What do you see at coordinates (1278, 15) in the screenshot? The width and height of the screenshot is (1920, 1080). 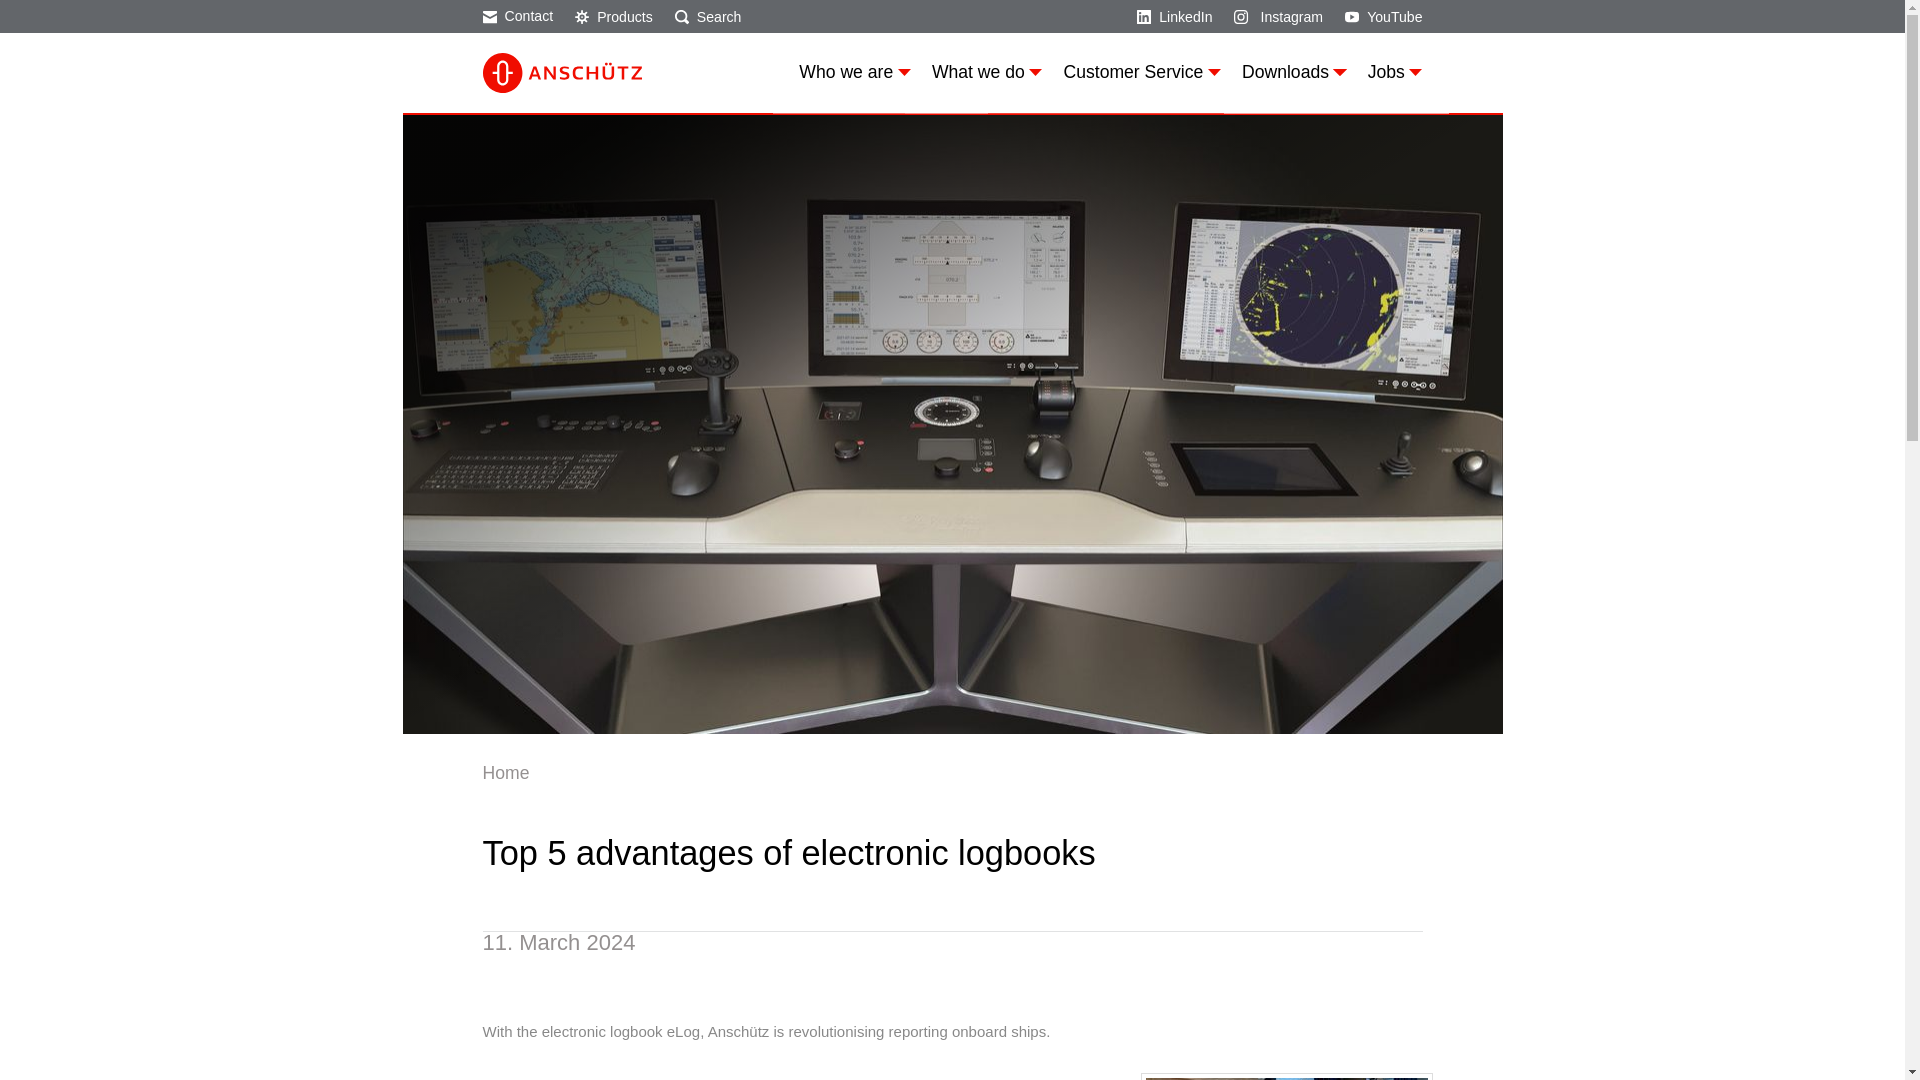 I see `Instagram` at bounding box center [1278, 15].